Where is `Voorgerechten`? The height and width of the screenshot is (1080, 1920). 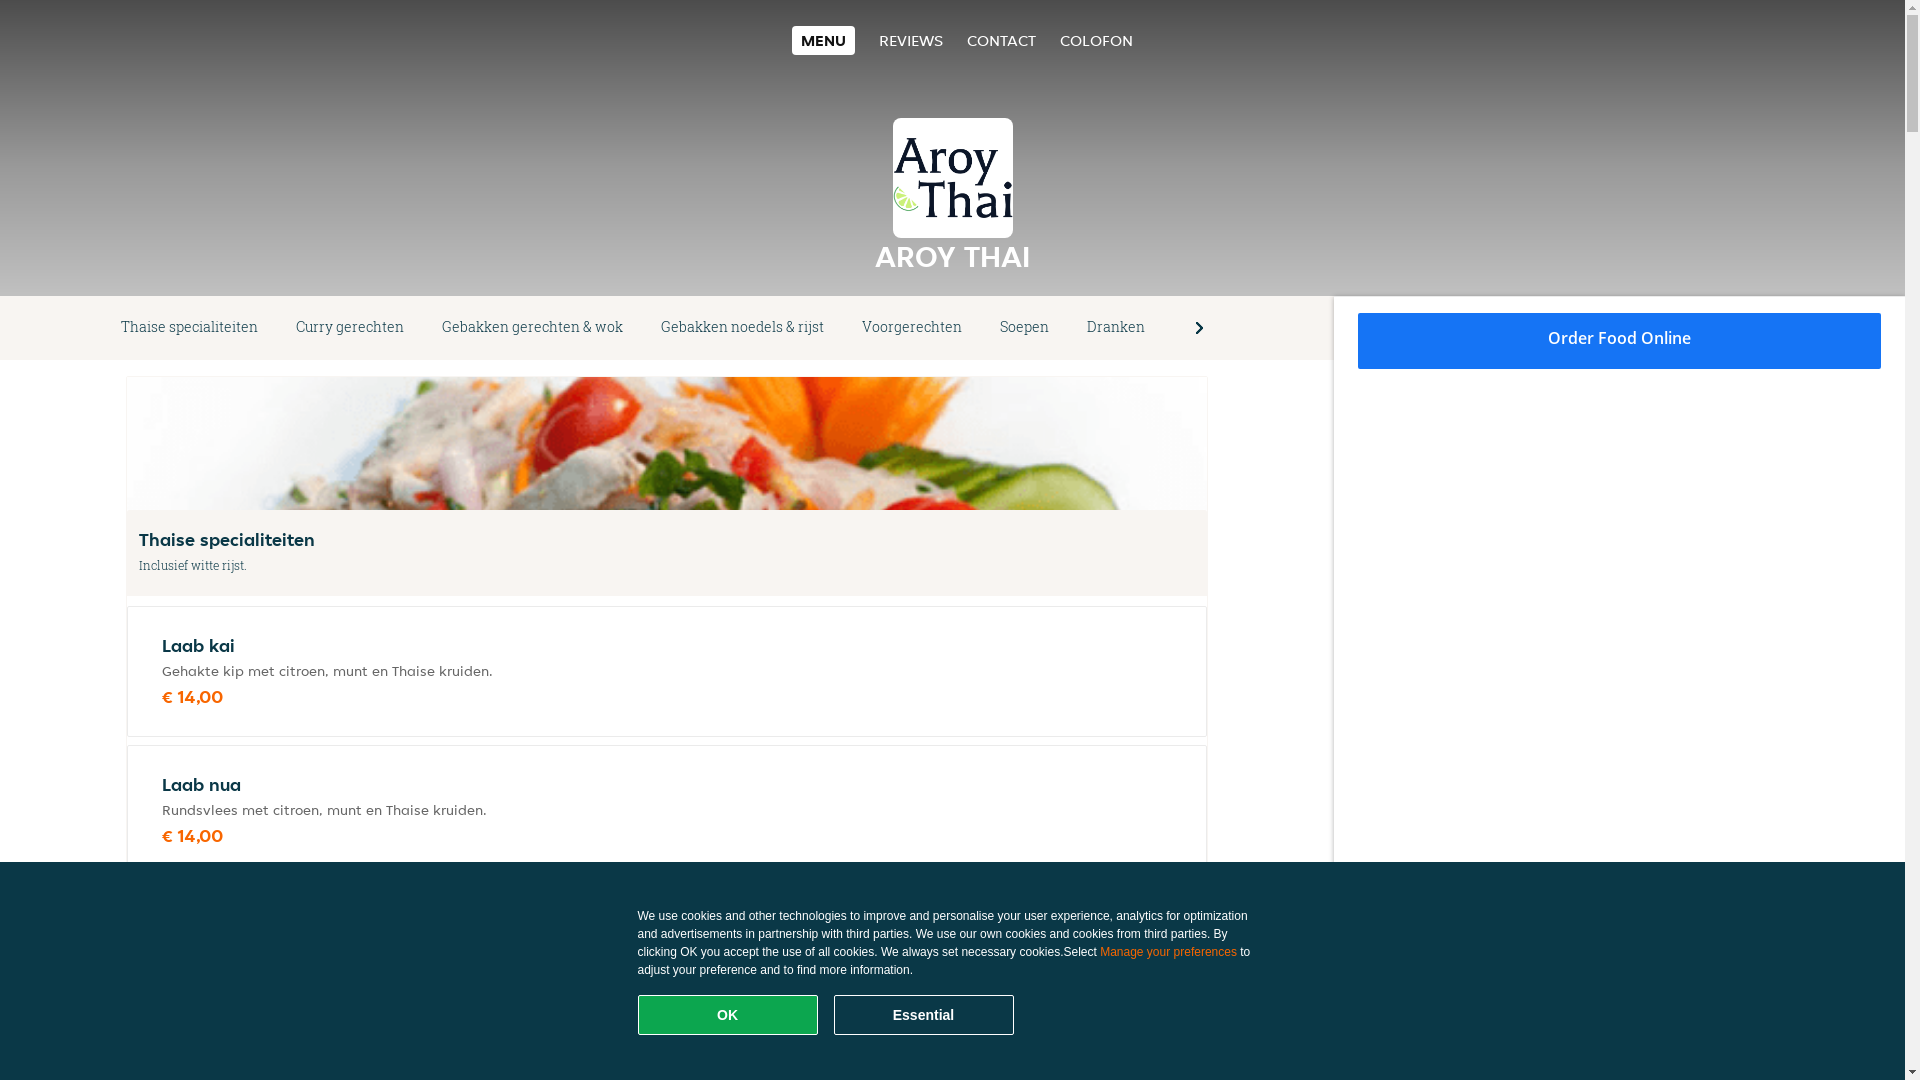 Voorgerechten is located at coordinates (912, 328).